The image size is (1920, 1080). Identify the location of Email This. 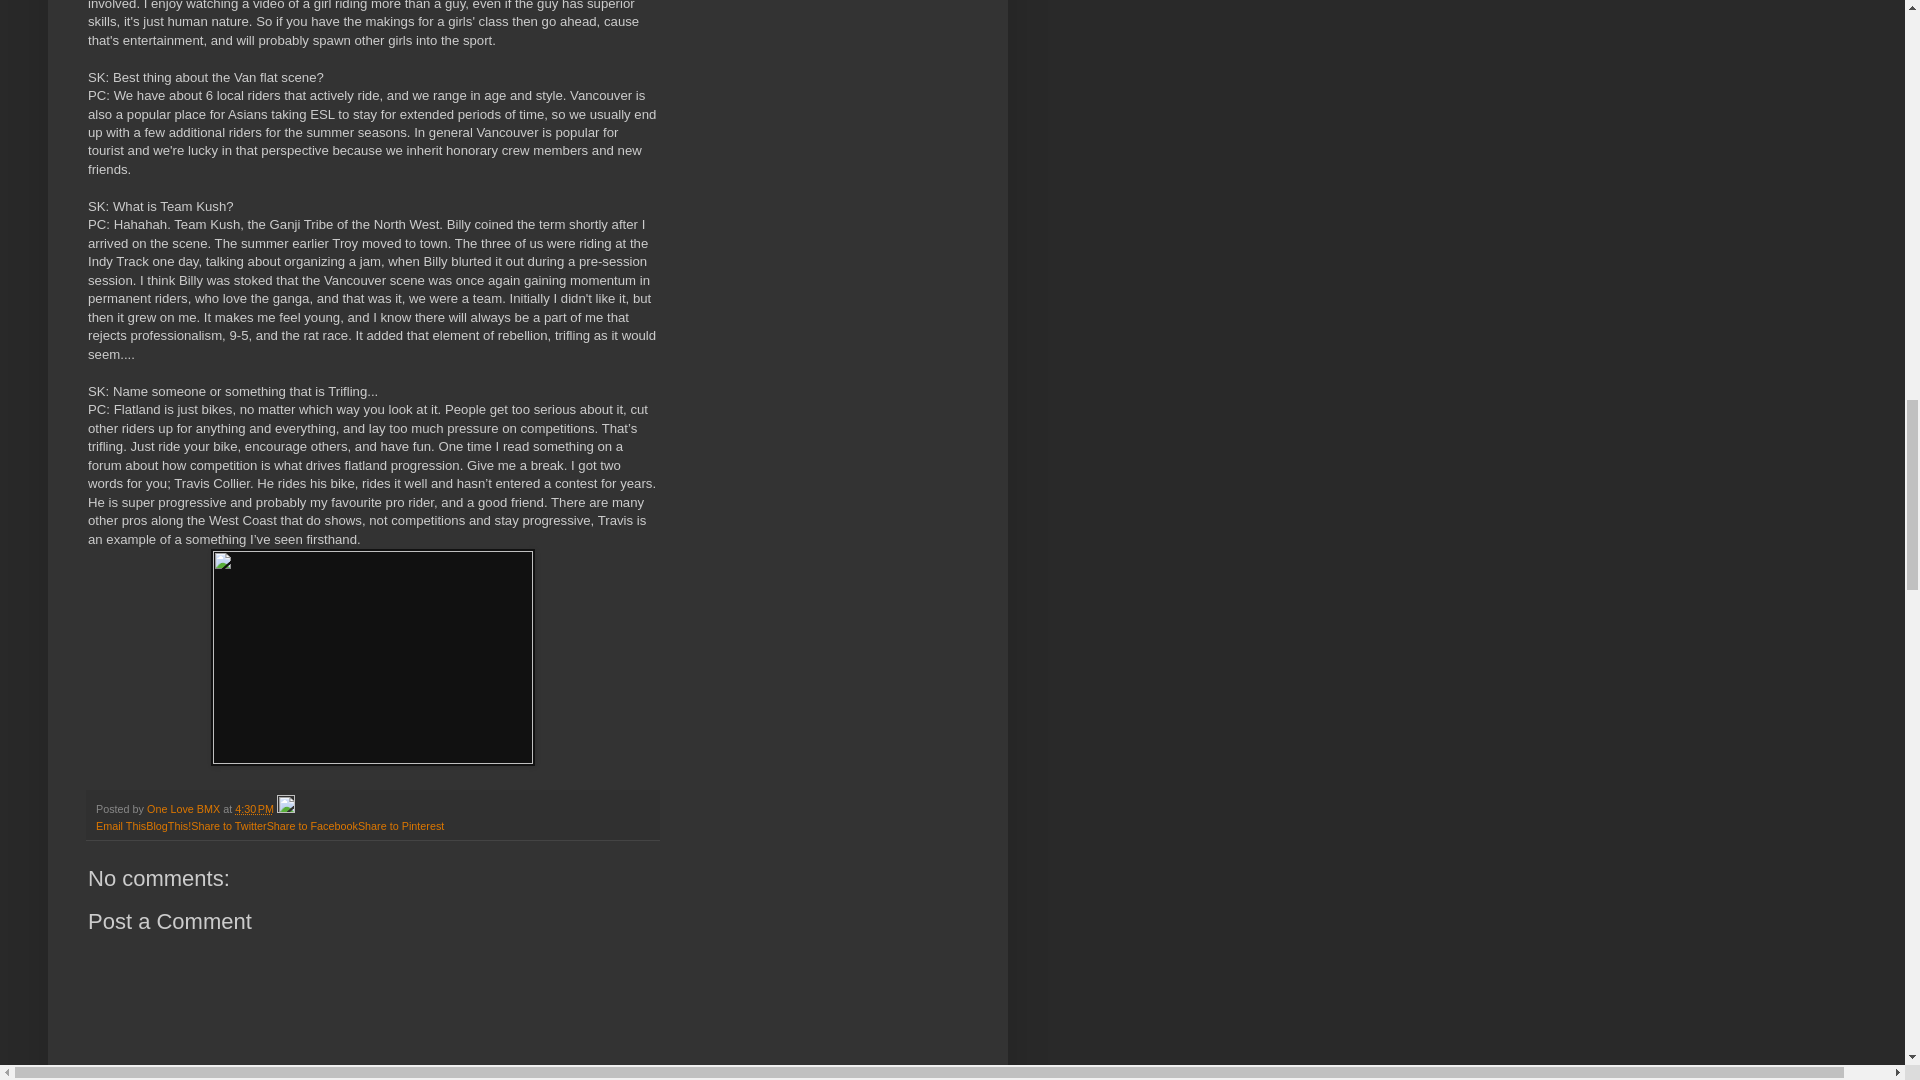
(120, 825).